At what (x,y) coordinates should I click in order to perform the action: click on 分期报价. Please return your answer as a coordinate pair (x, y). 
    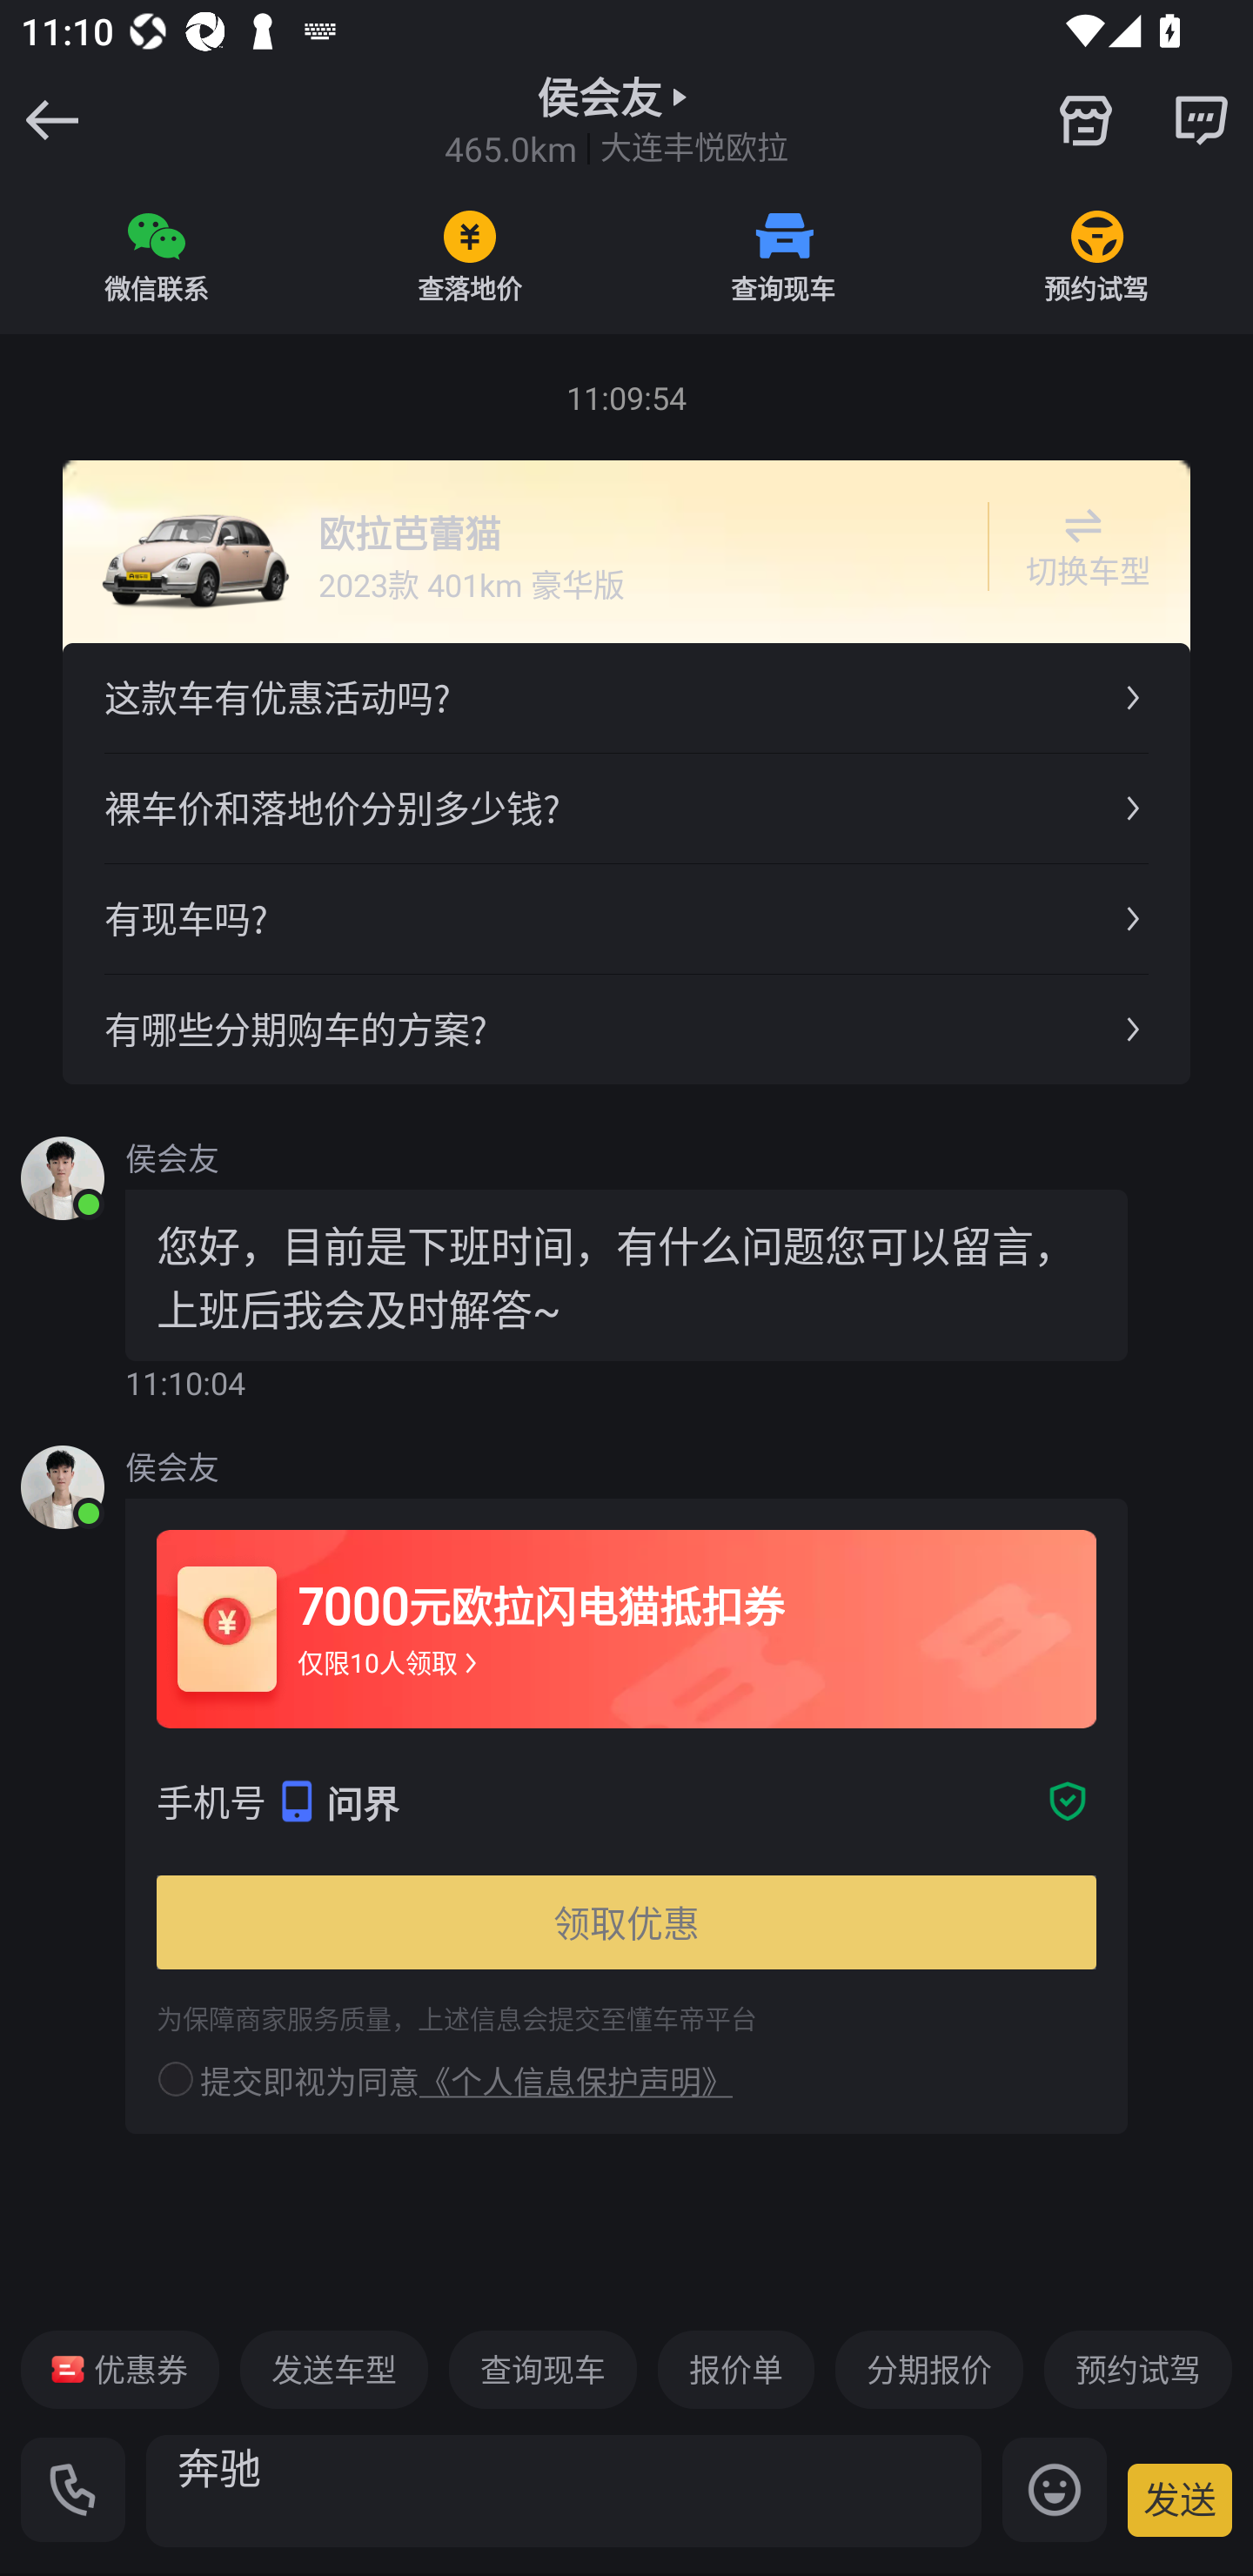
    Looking at the image, I should click on (929, 2369).